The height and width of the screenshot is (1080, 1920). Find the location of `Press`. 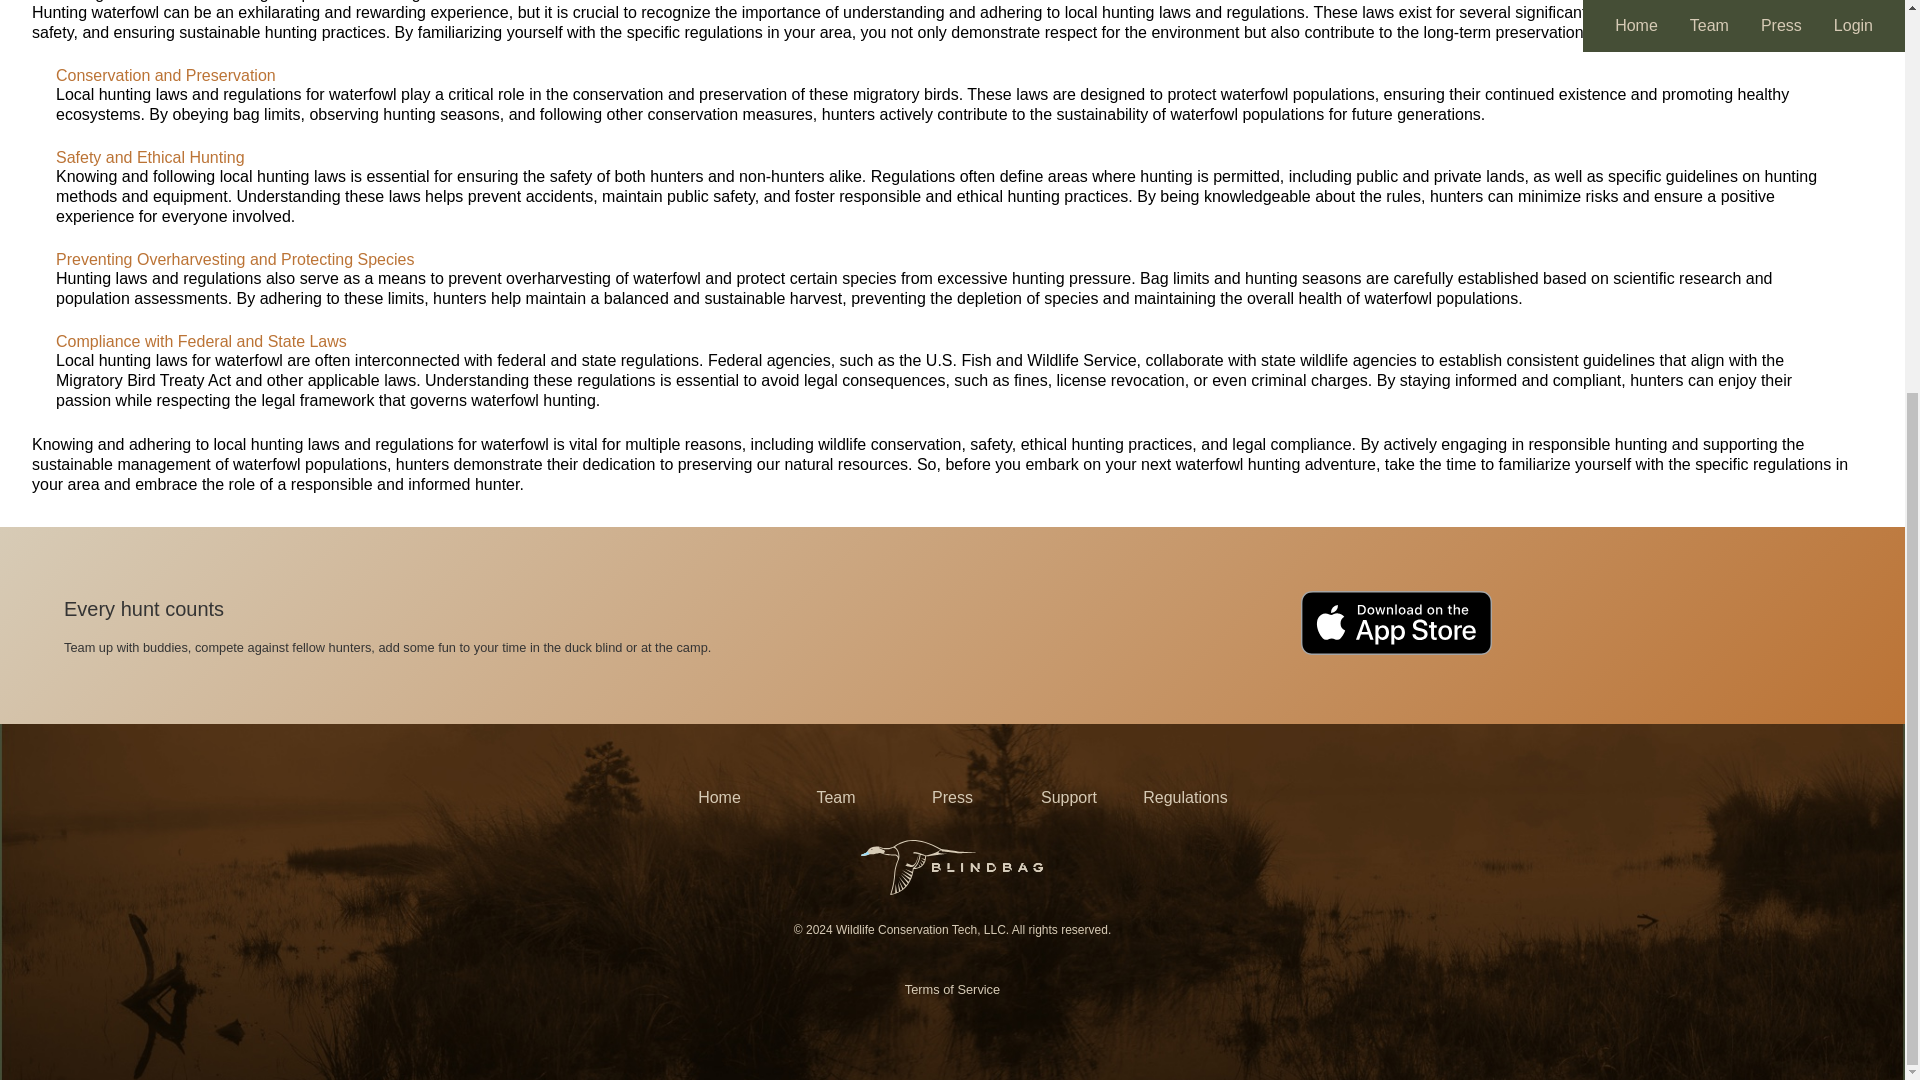

Press is located at coordinates (952, 798).